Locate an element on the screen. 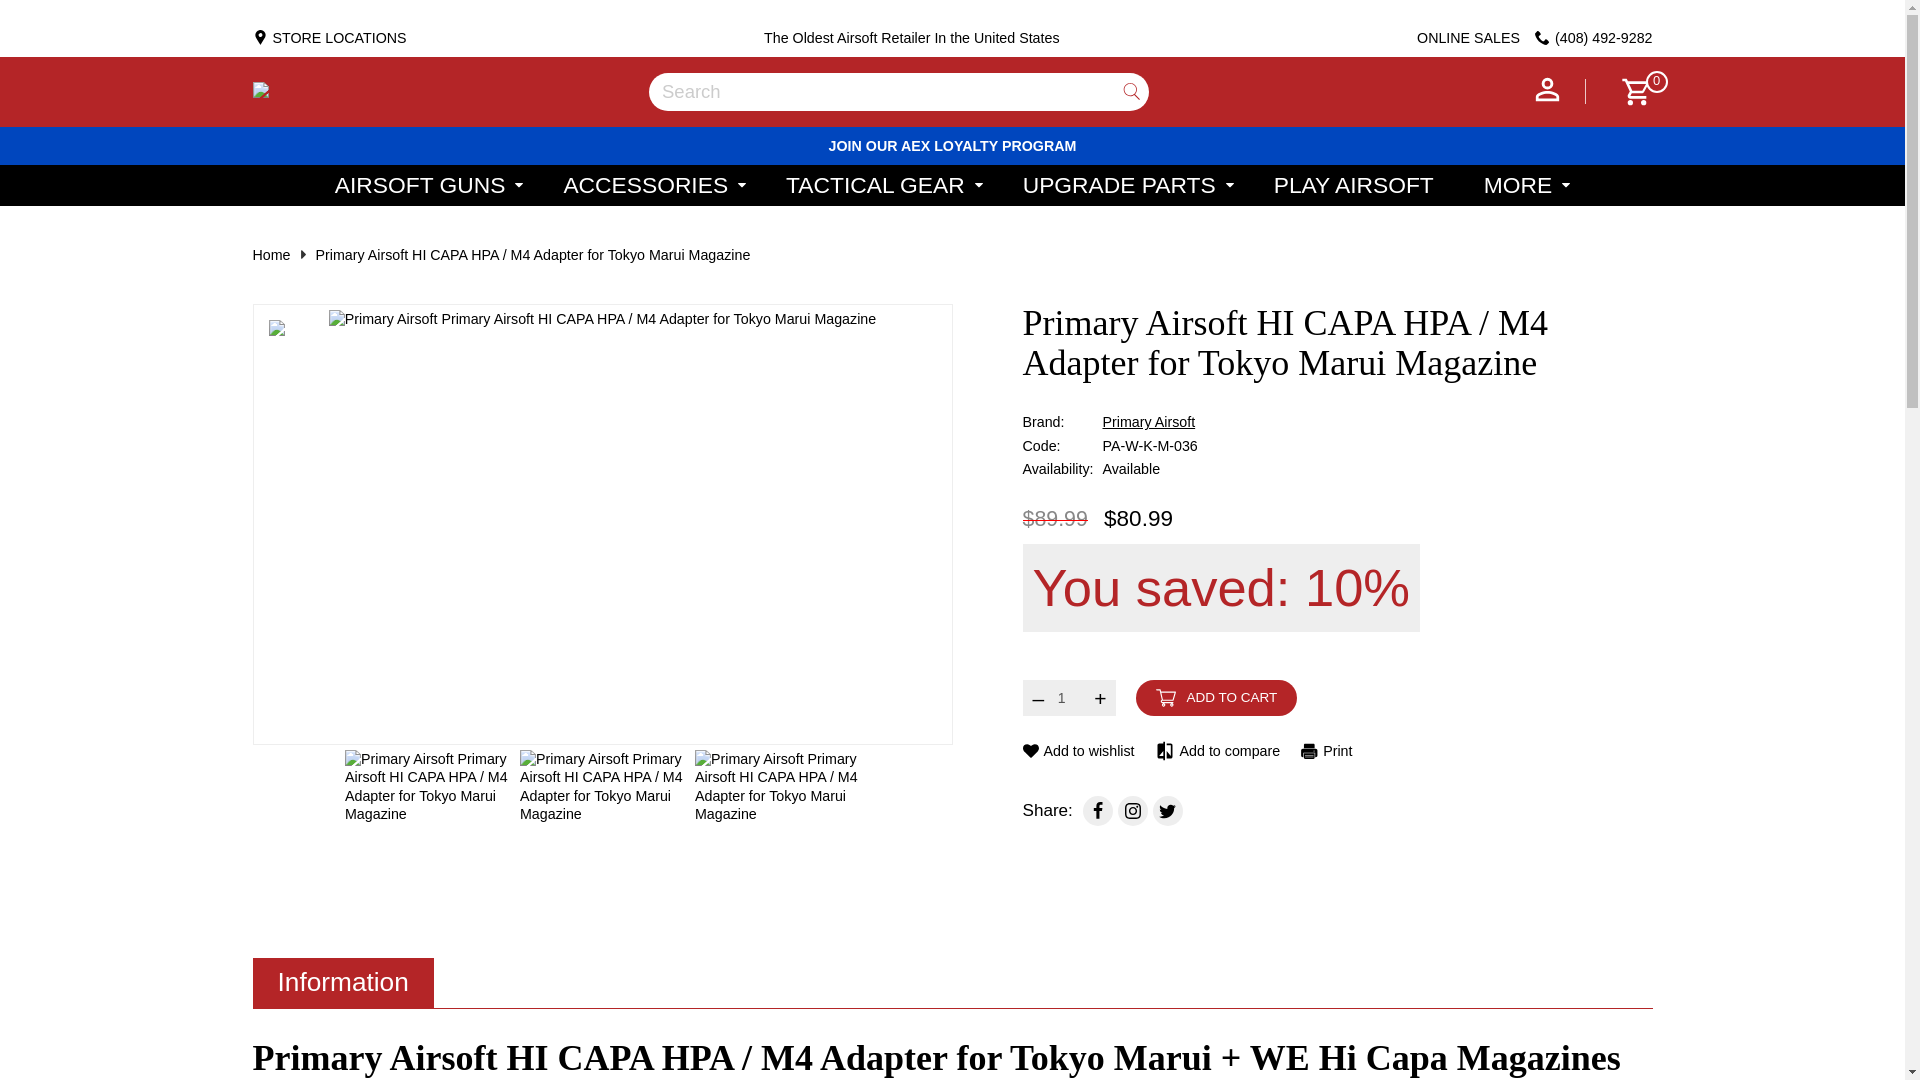  AIRSOFT GUNS is located at coordinates (429, 184).